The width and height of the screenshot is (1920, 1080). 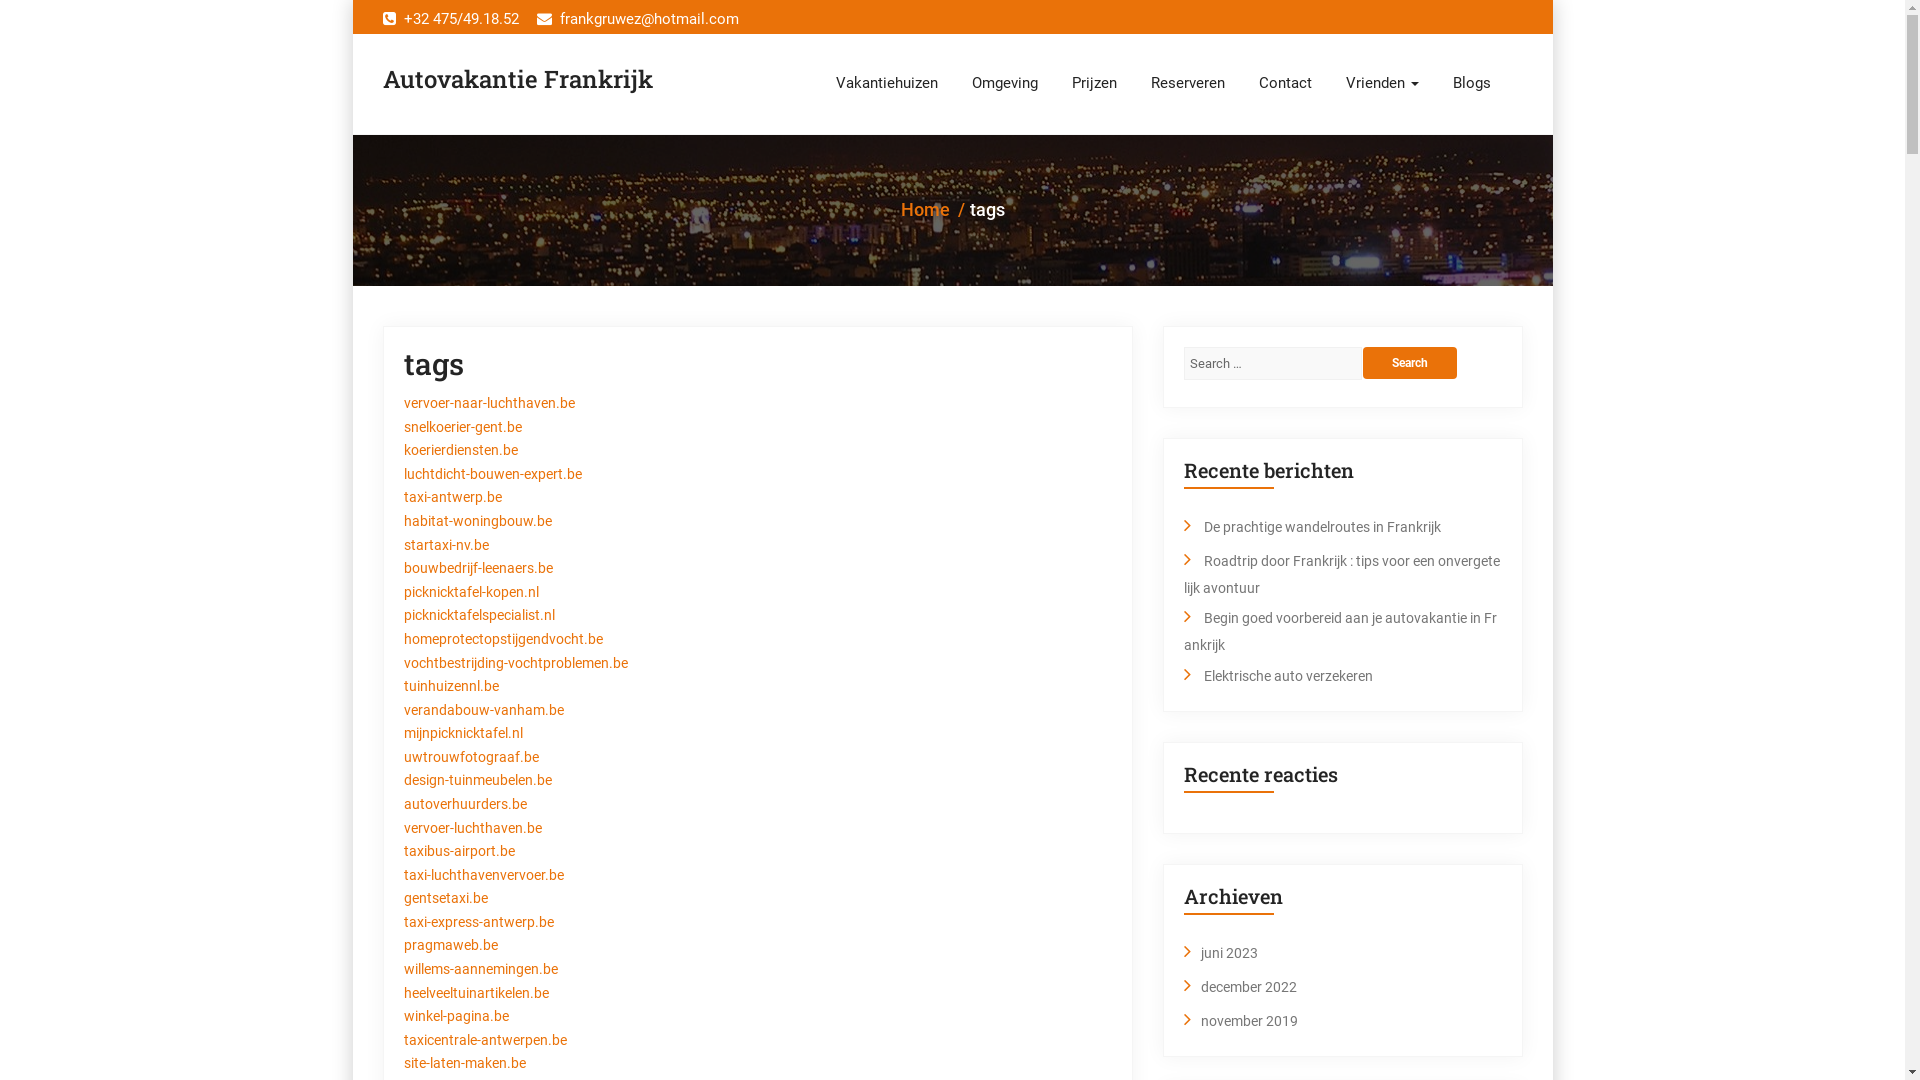 I want to click on Contact, so click(x=1286, y=83).